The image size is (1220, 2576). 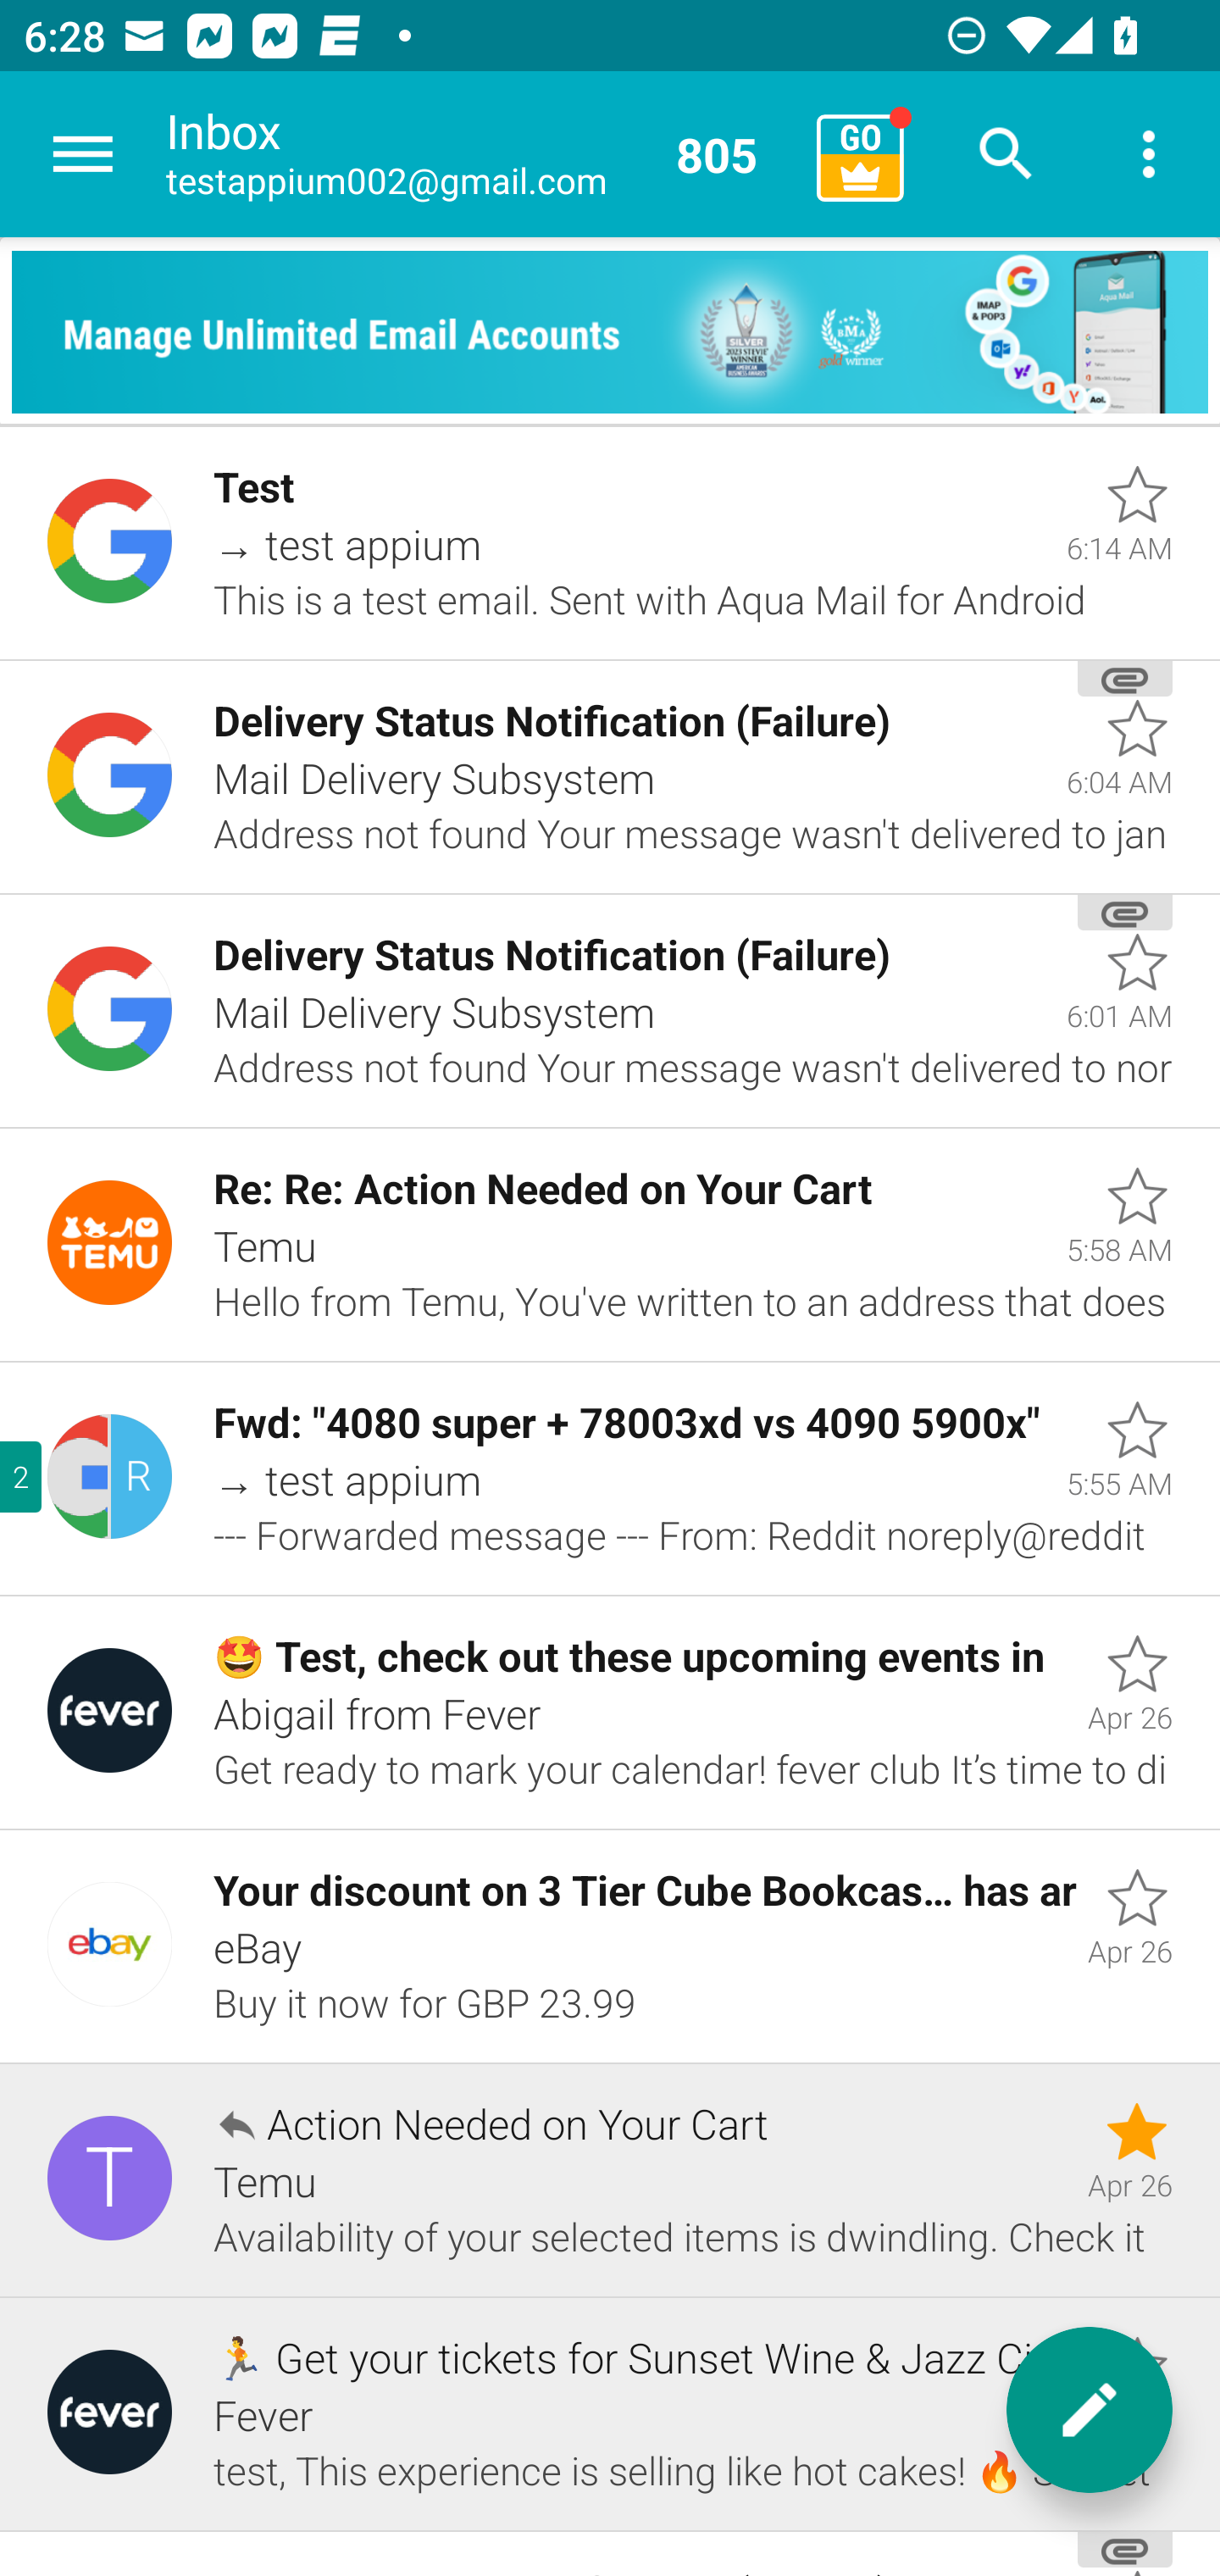 What do you see at coordinates (1006, 154) in the screenshot?
I see `Search` at bounding box center [1006, 154].